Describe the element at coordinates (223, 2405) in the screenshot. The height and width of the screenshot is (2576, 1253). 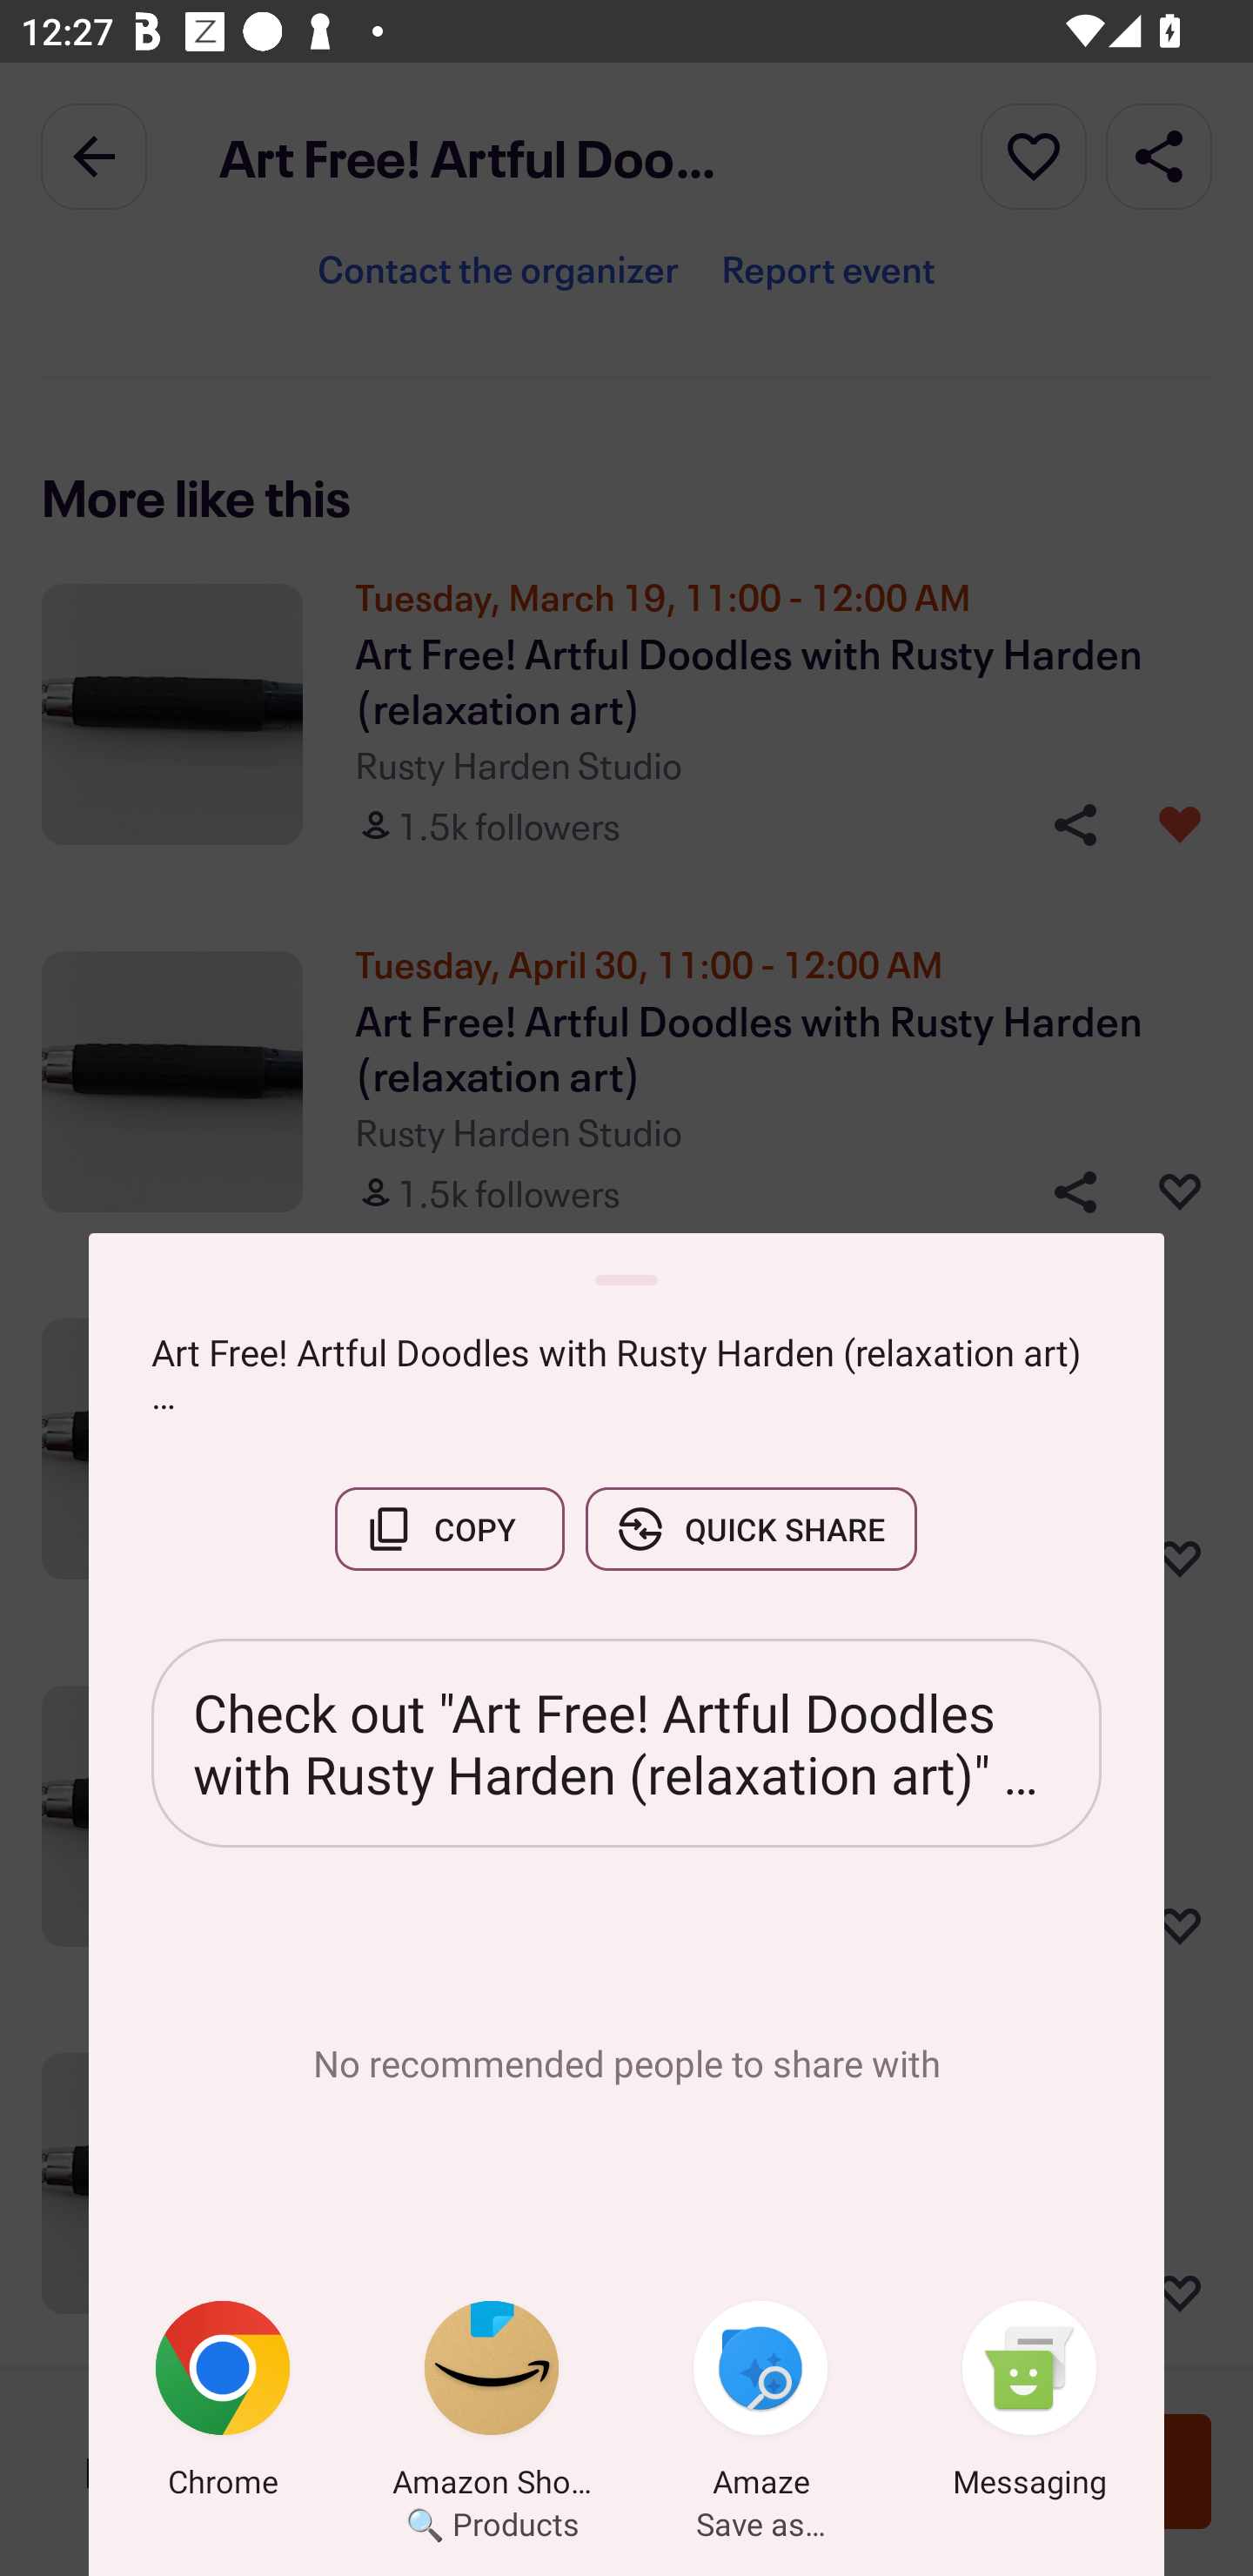
I see `Chrome` at that location.